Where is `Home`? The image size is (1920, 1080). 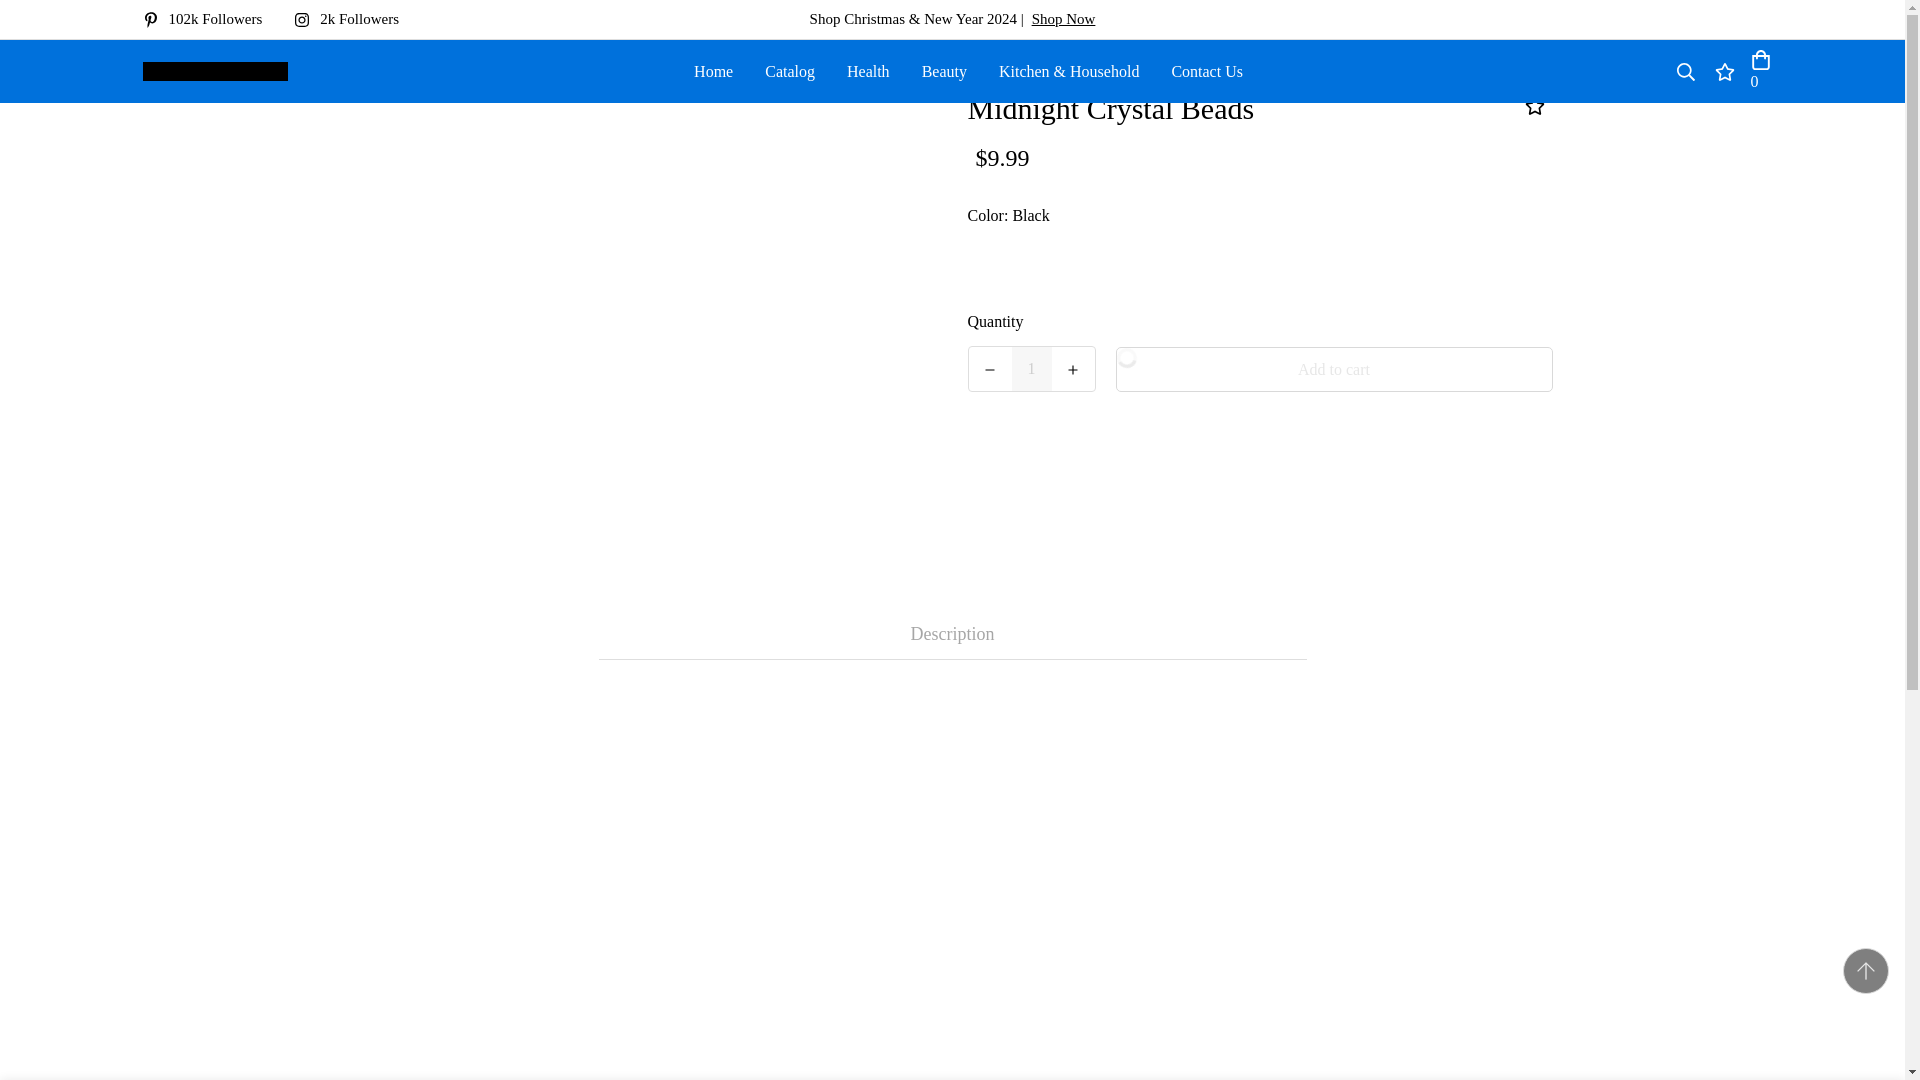 Home is located at coordinates (712, 70).